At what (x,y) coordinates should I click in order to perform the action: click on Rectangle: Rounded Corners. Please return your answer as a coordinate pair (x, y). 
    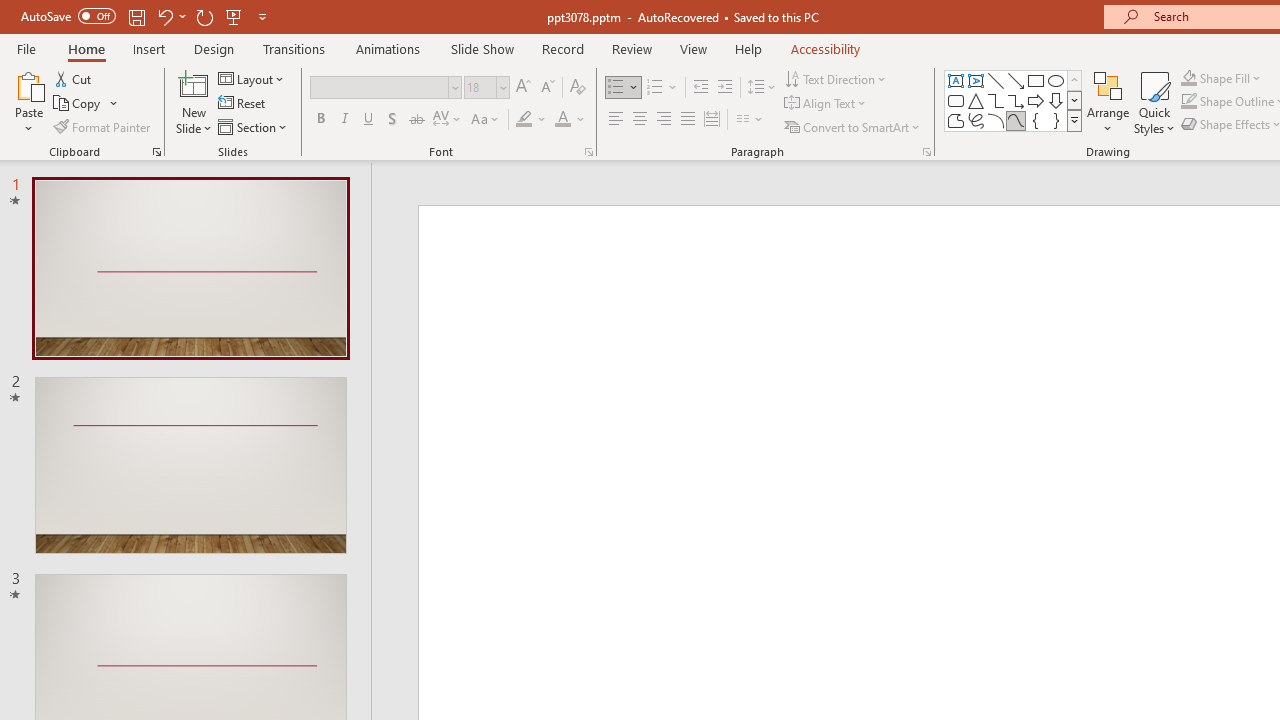
    Looking at the image, I should click on (956, 100).